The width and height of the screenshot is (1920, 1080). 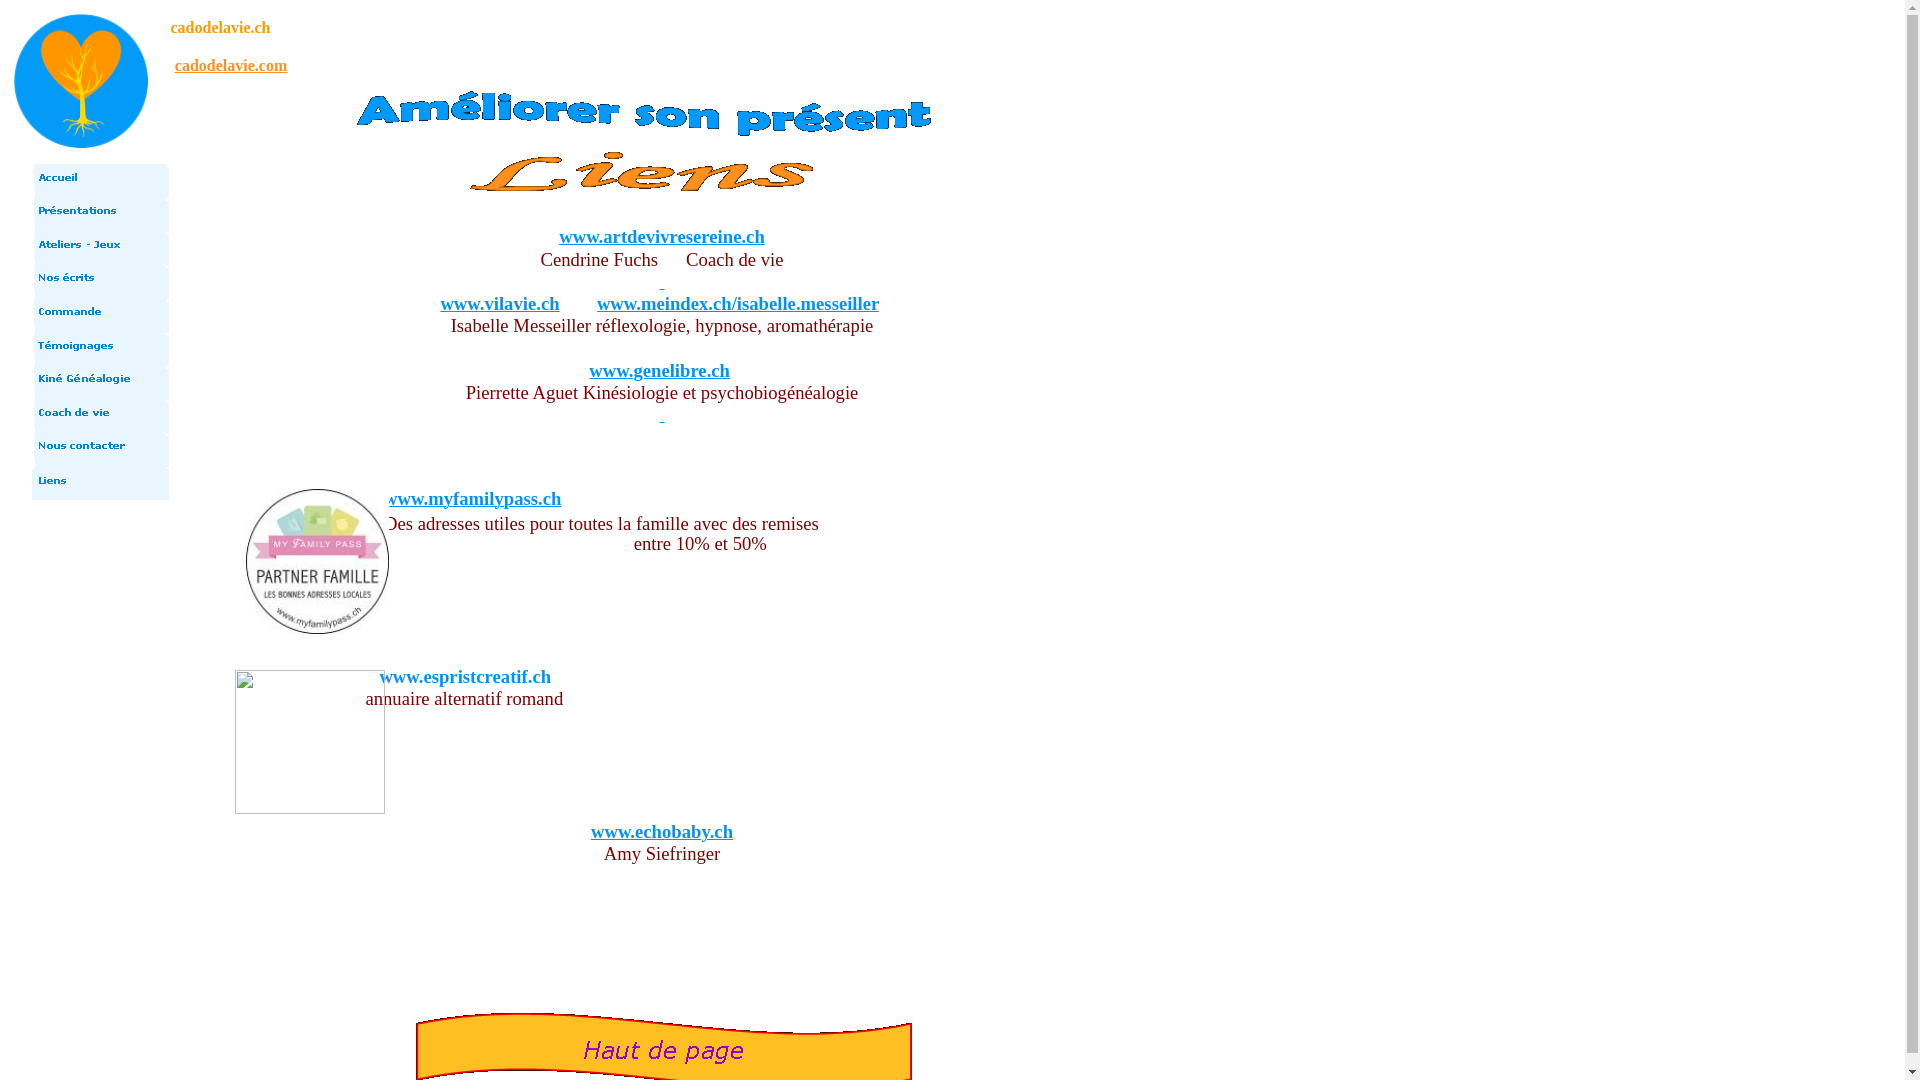 What do you see at coordinates (662, 284) in the screenshot?
I see ` ` at bounding box center [662, 284].